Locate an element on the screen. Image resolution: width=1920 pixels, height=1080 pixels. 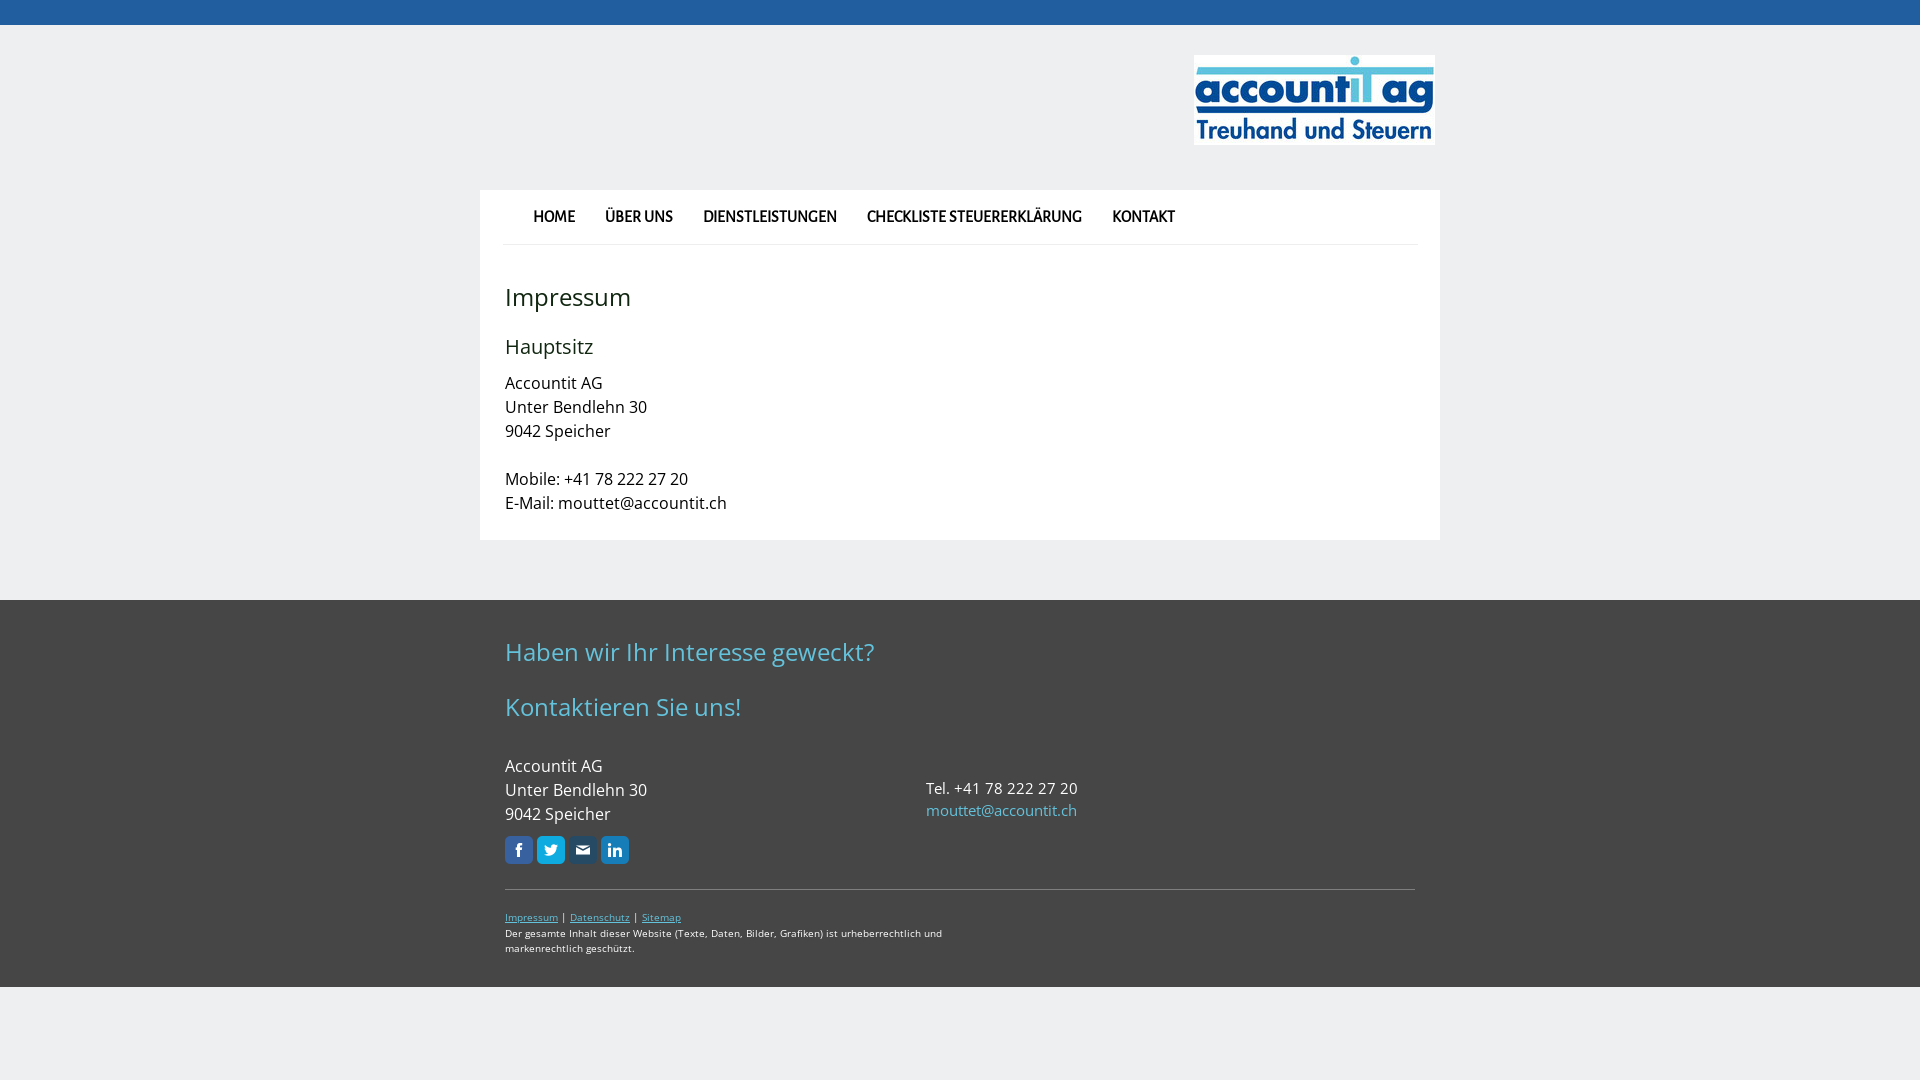
Facebook is located at coordinates (518, 850).